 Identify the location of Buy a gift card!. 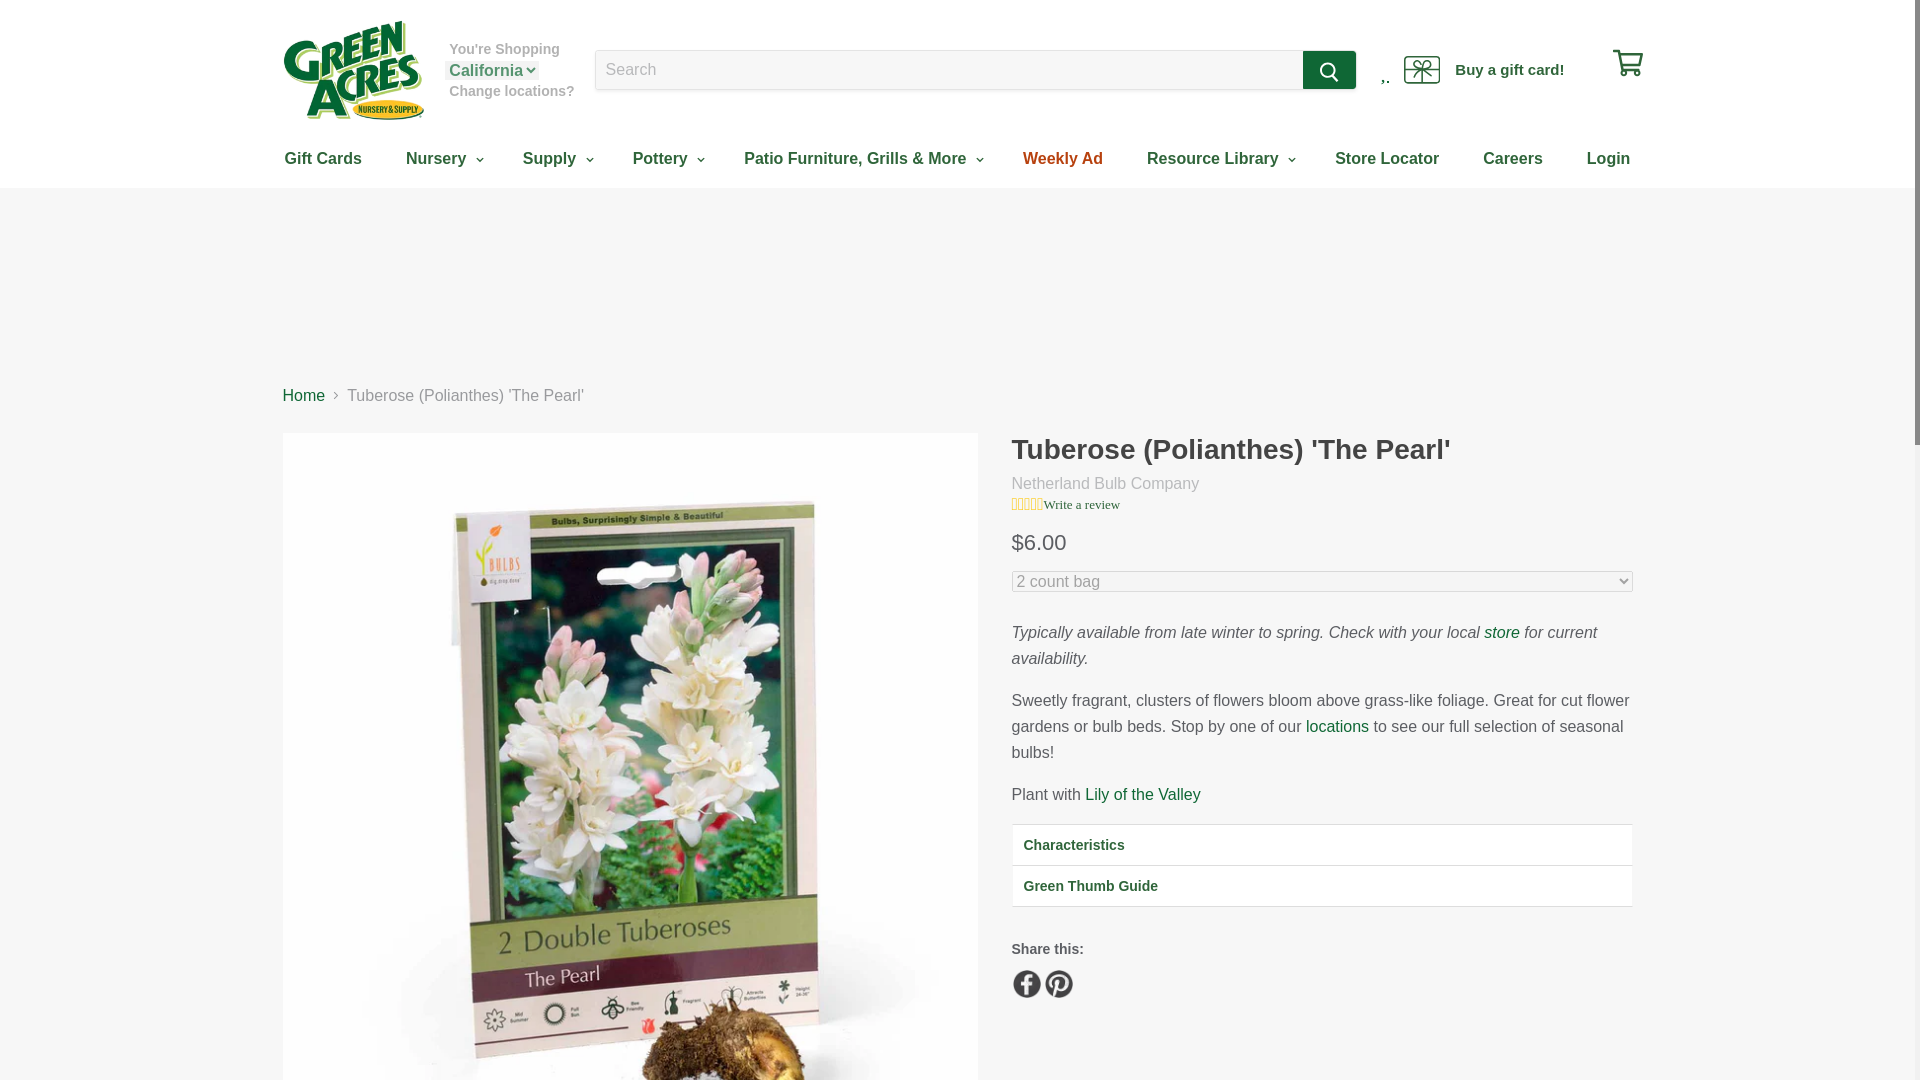
(1484, 70).